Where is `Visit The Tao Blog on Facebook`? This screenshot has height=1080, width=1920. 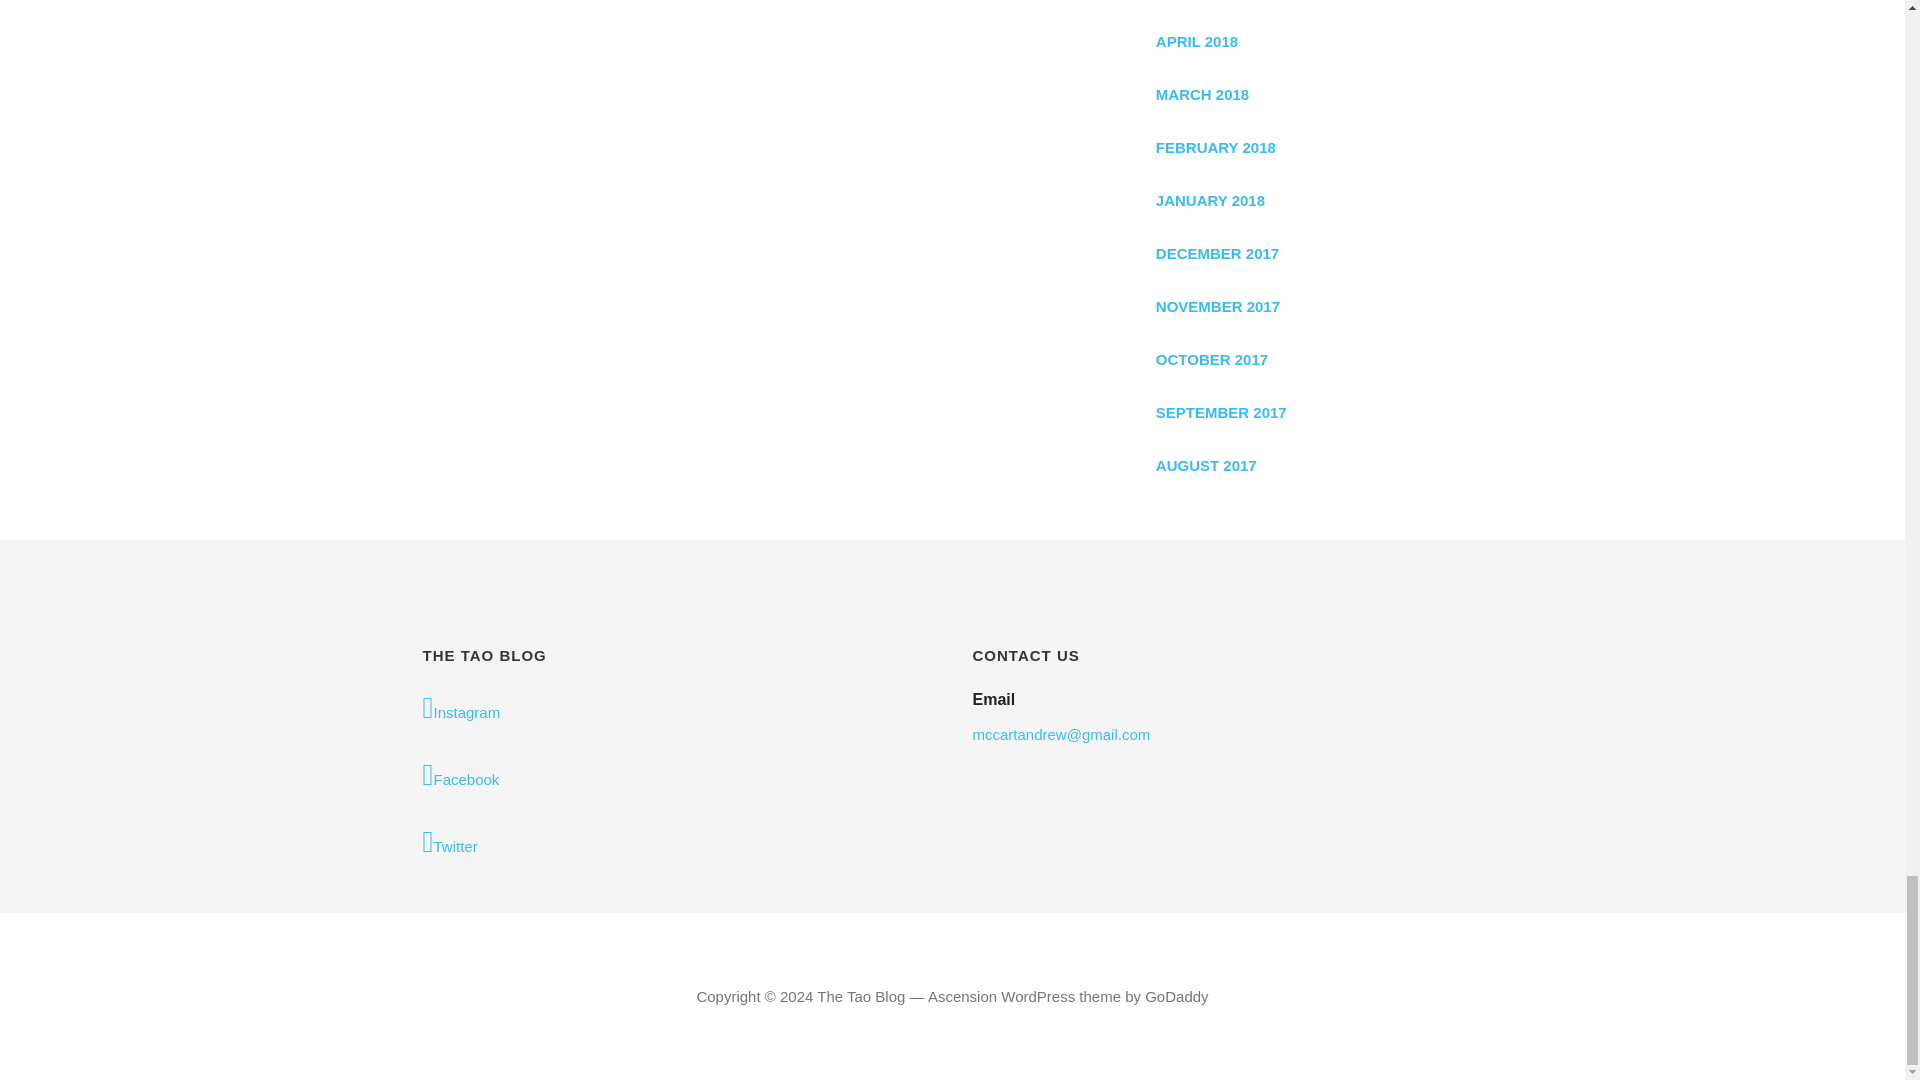
Visit The Tao Blog on Facebook is located at coordinates (676, 776).